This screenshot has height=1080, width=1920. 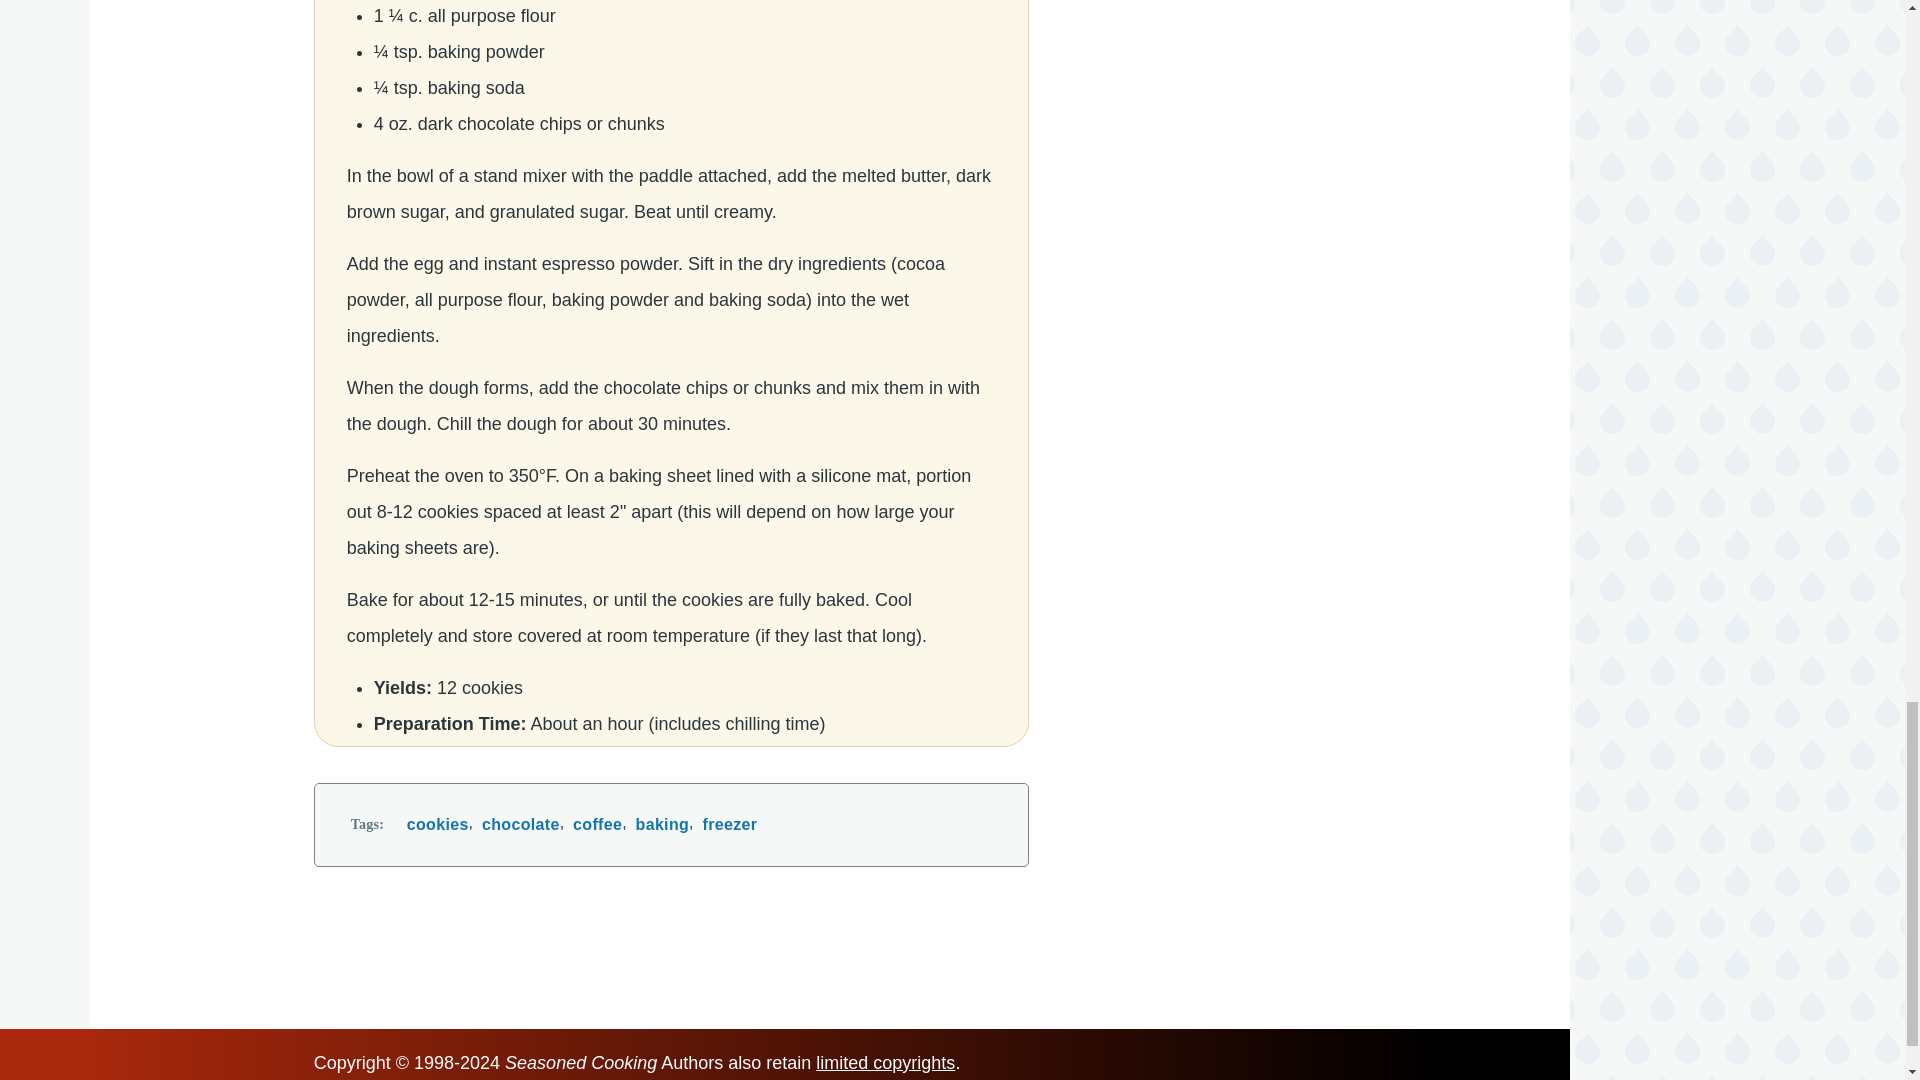 What do you see at coordinates (730, 825) in the screenshot?
I see `freezer` at bounding box center [730, 825].